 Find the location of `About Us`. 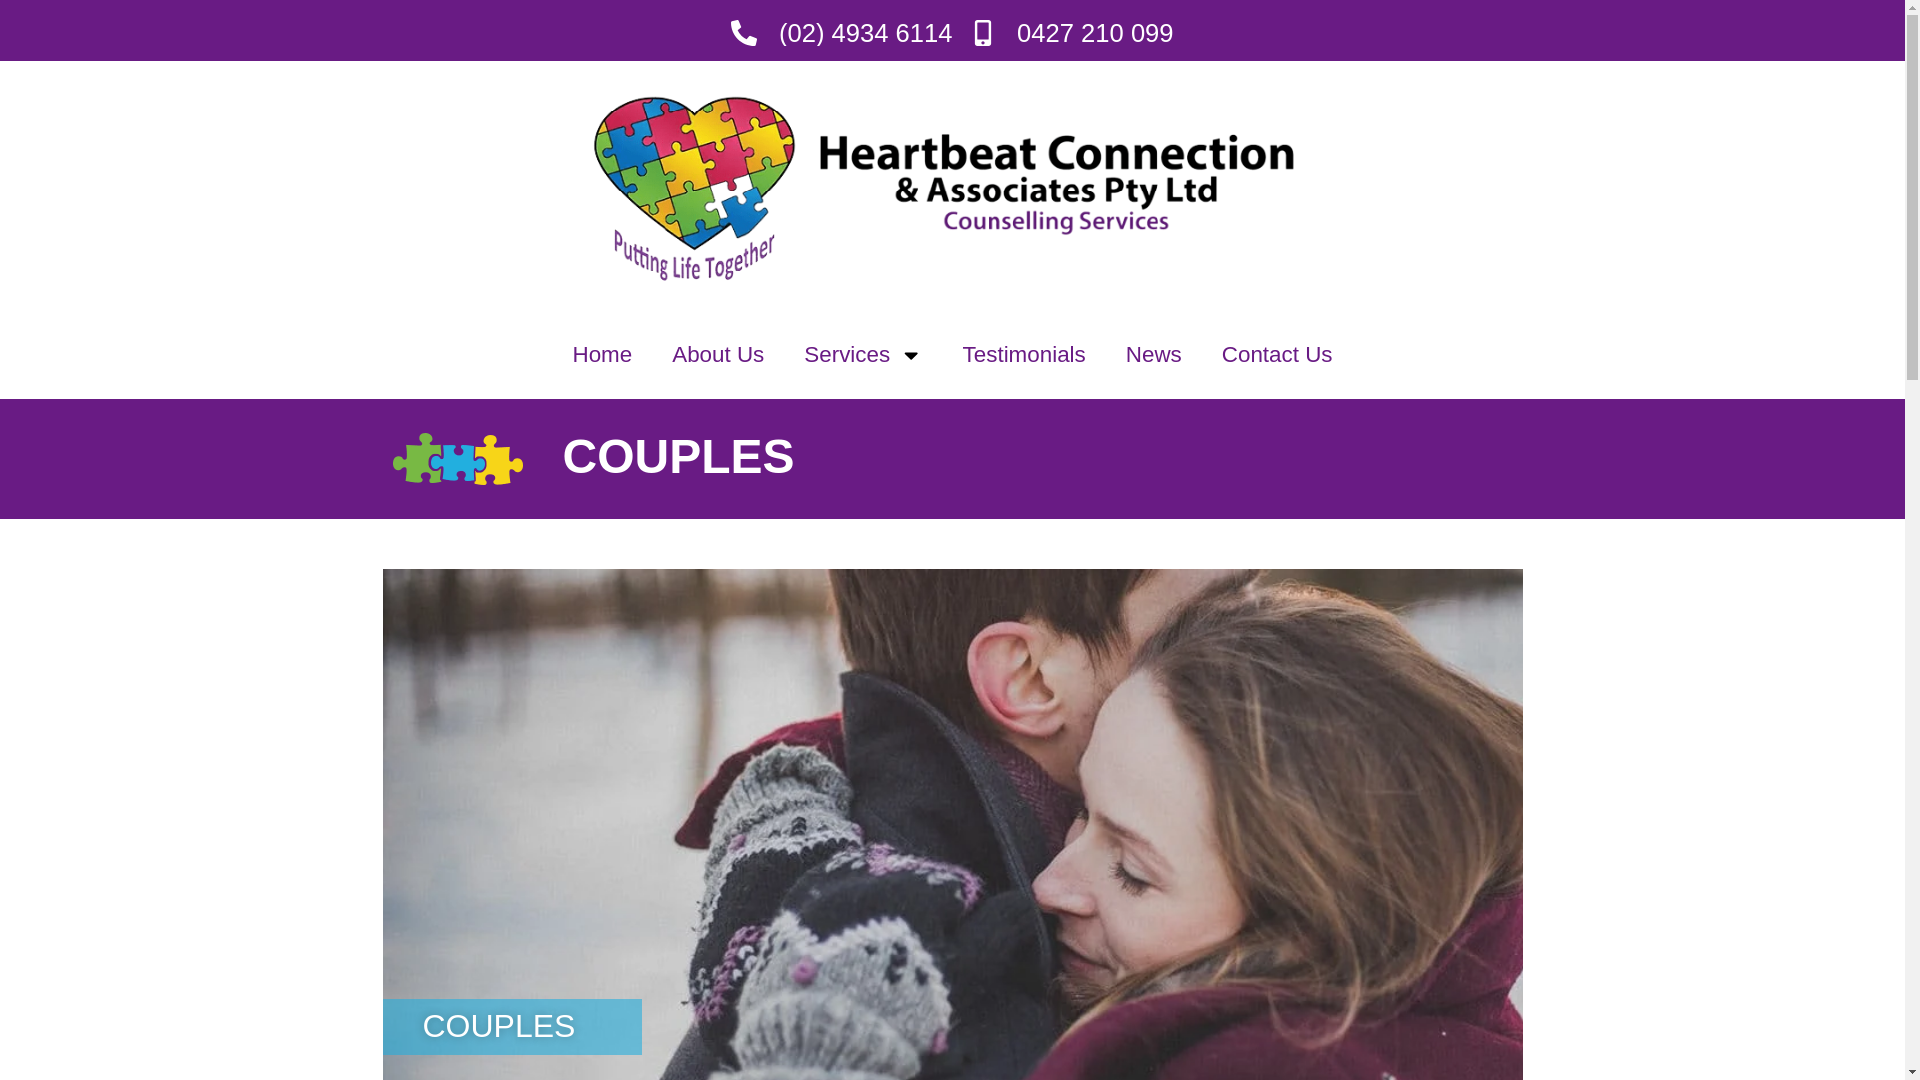

About Us is located at coordinates (718, 355).